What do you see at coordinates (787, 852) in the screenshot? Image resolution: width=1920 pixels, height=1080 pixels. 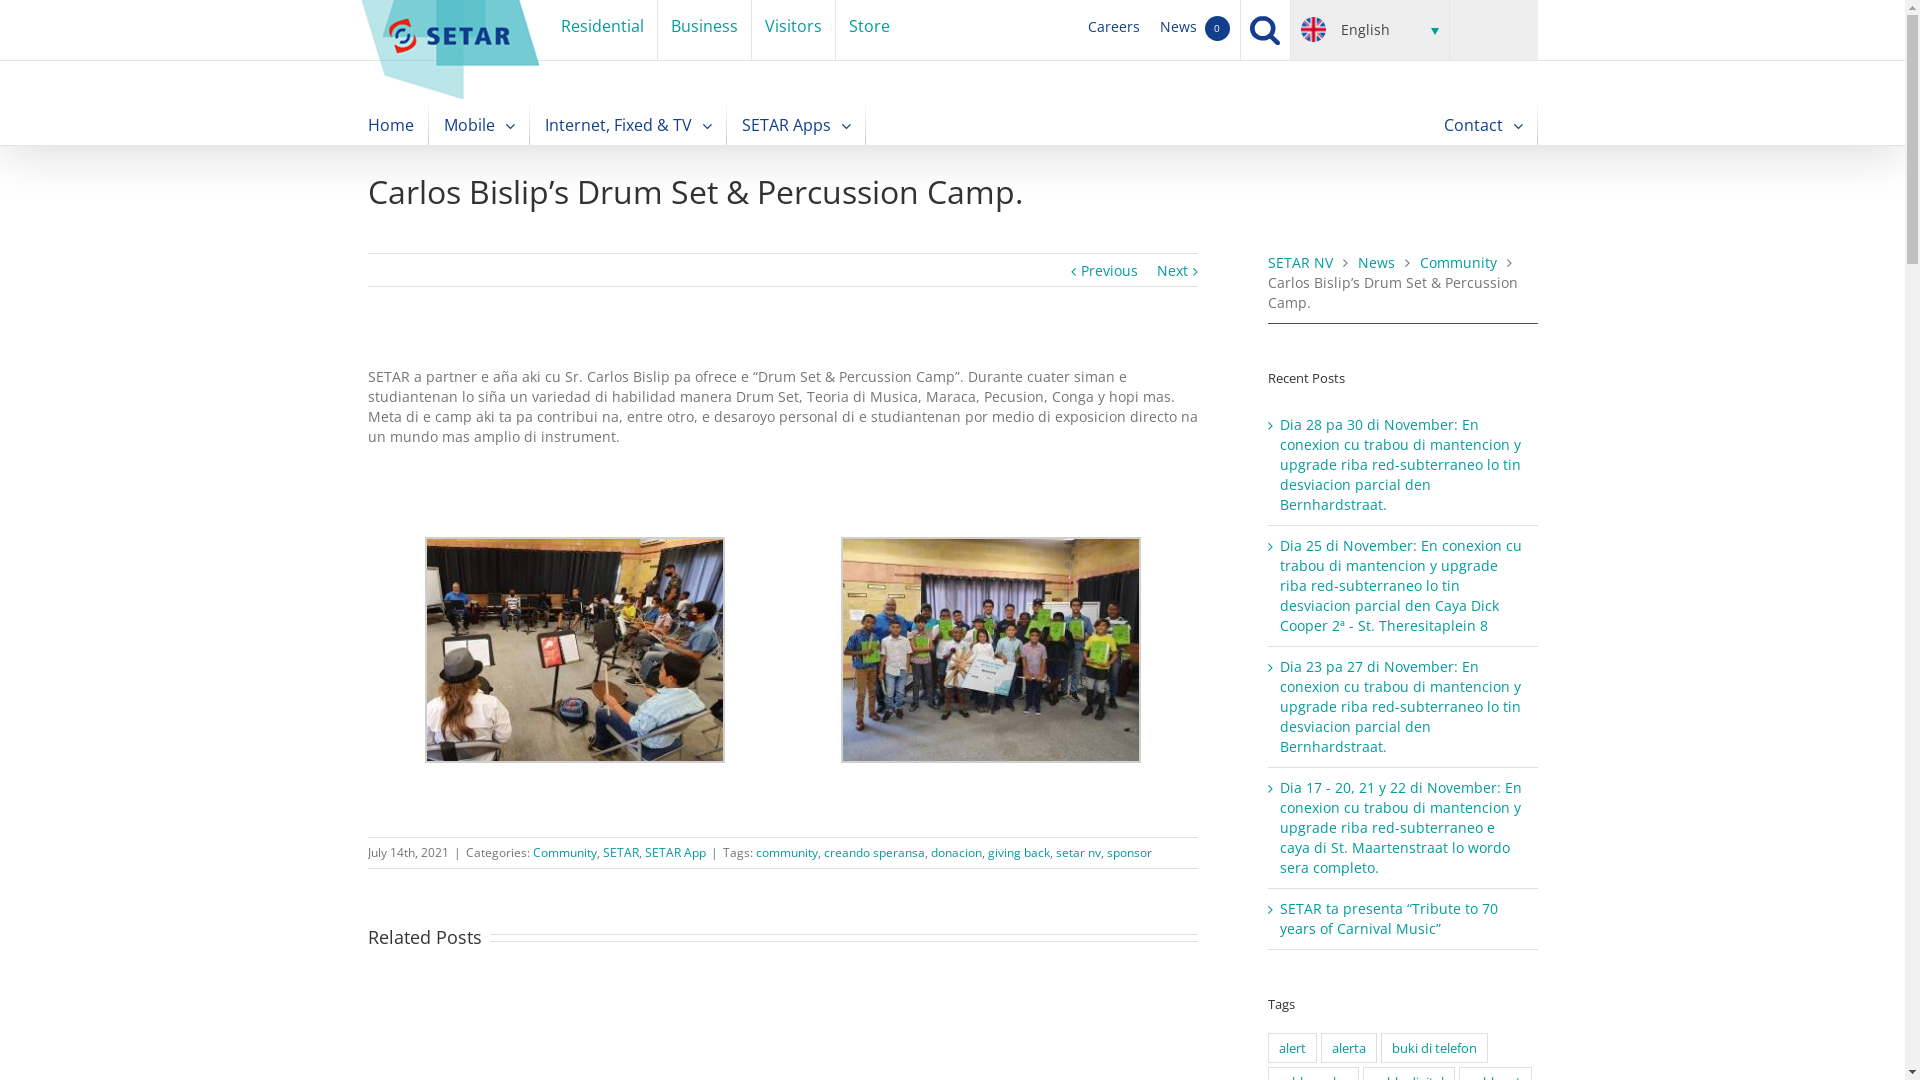 I see `community` at bounding box center [787, 852].